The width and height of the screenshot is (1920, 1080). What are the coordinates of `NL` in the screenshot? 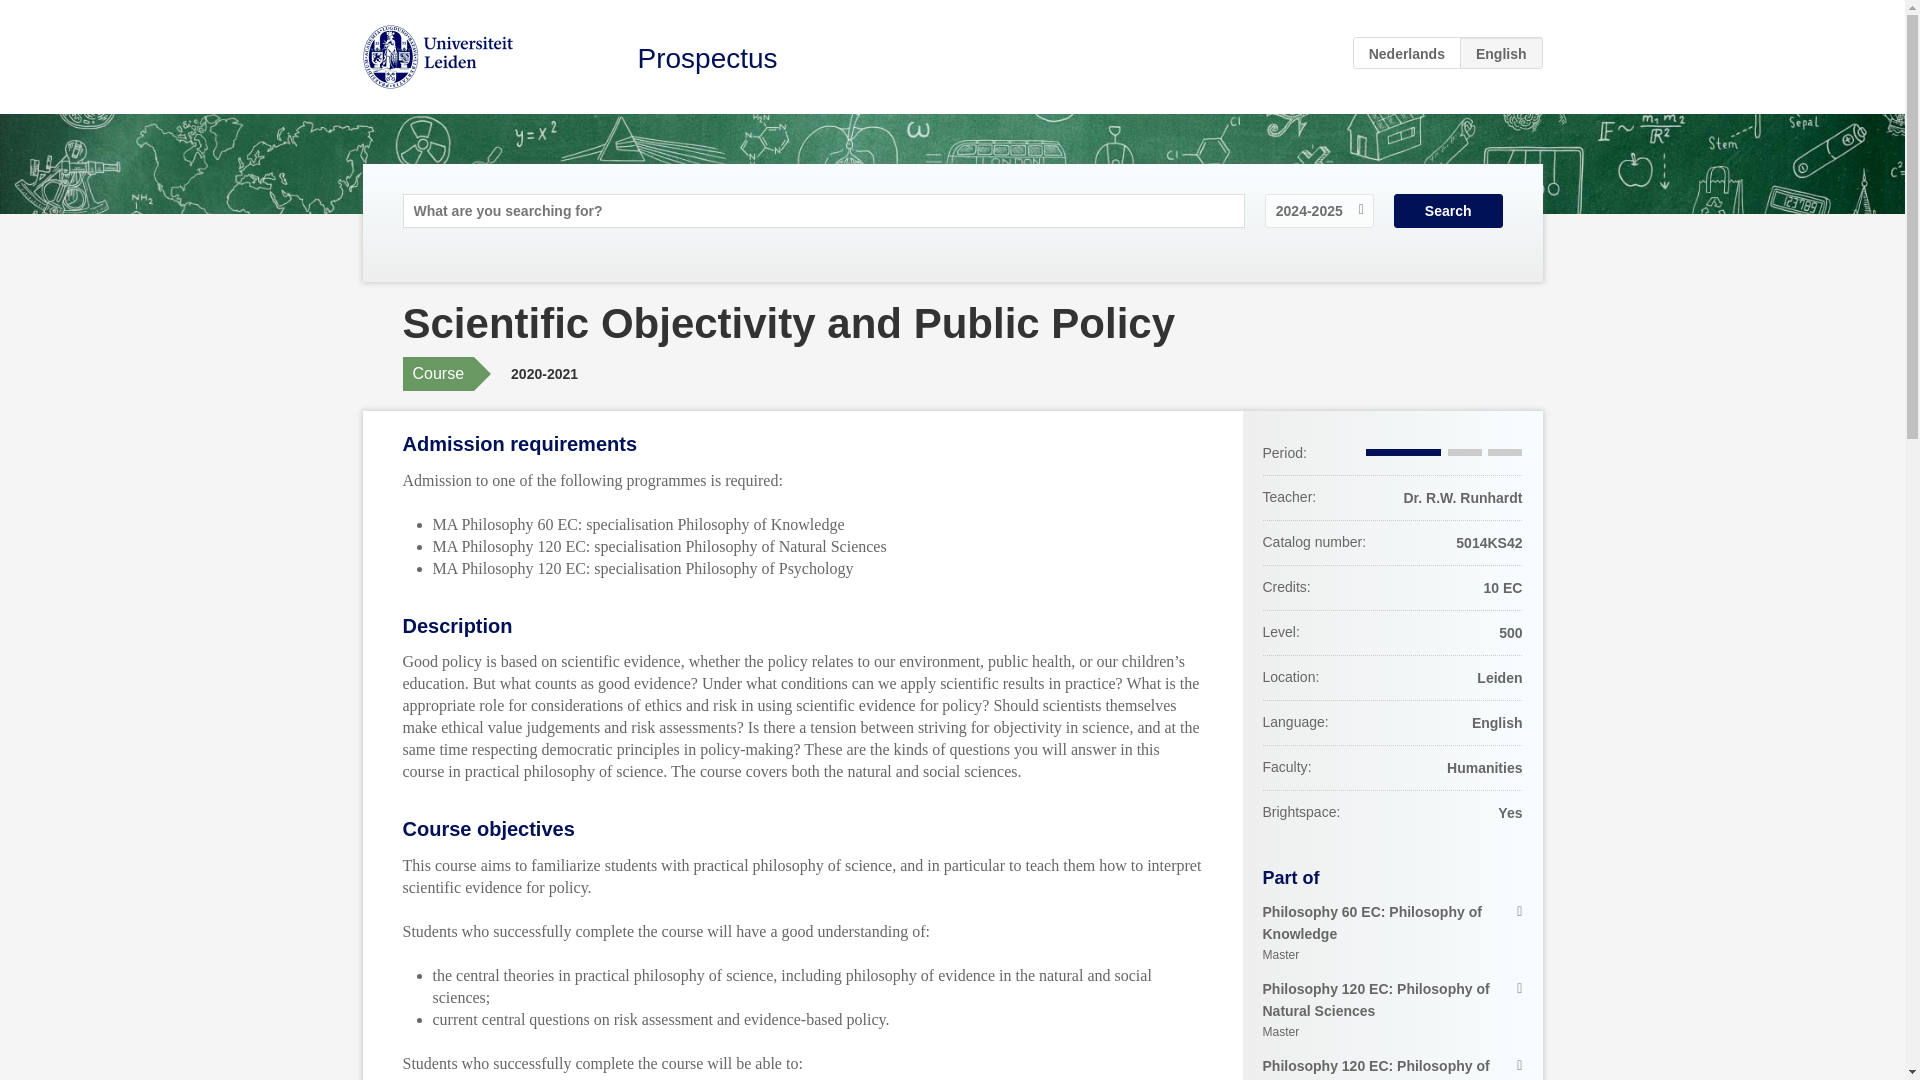 It's located at (1392, 1011).